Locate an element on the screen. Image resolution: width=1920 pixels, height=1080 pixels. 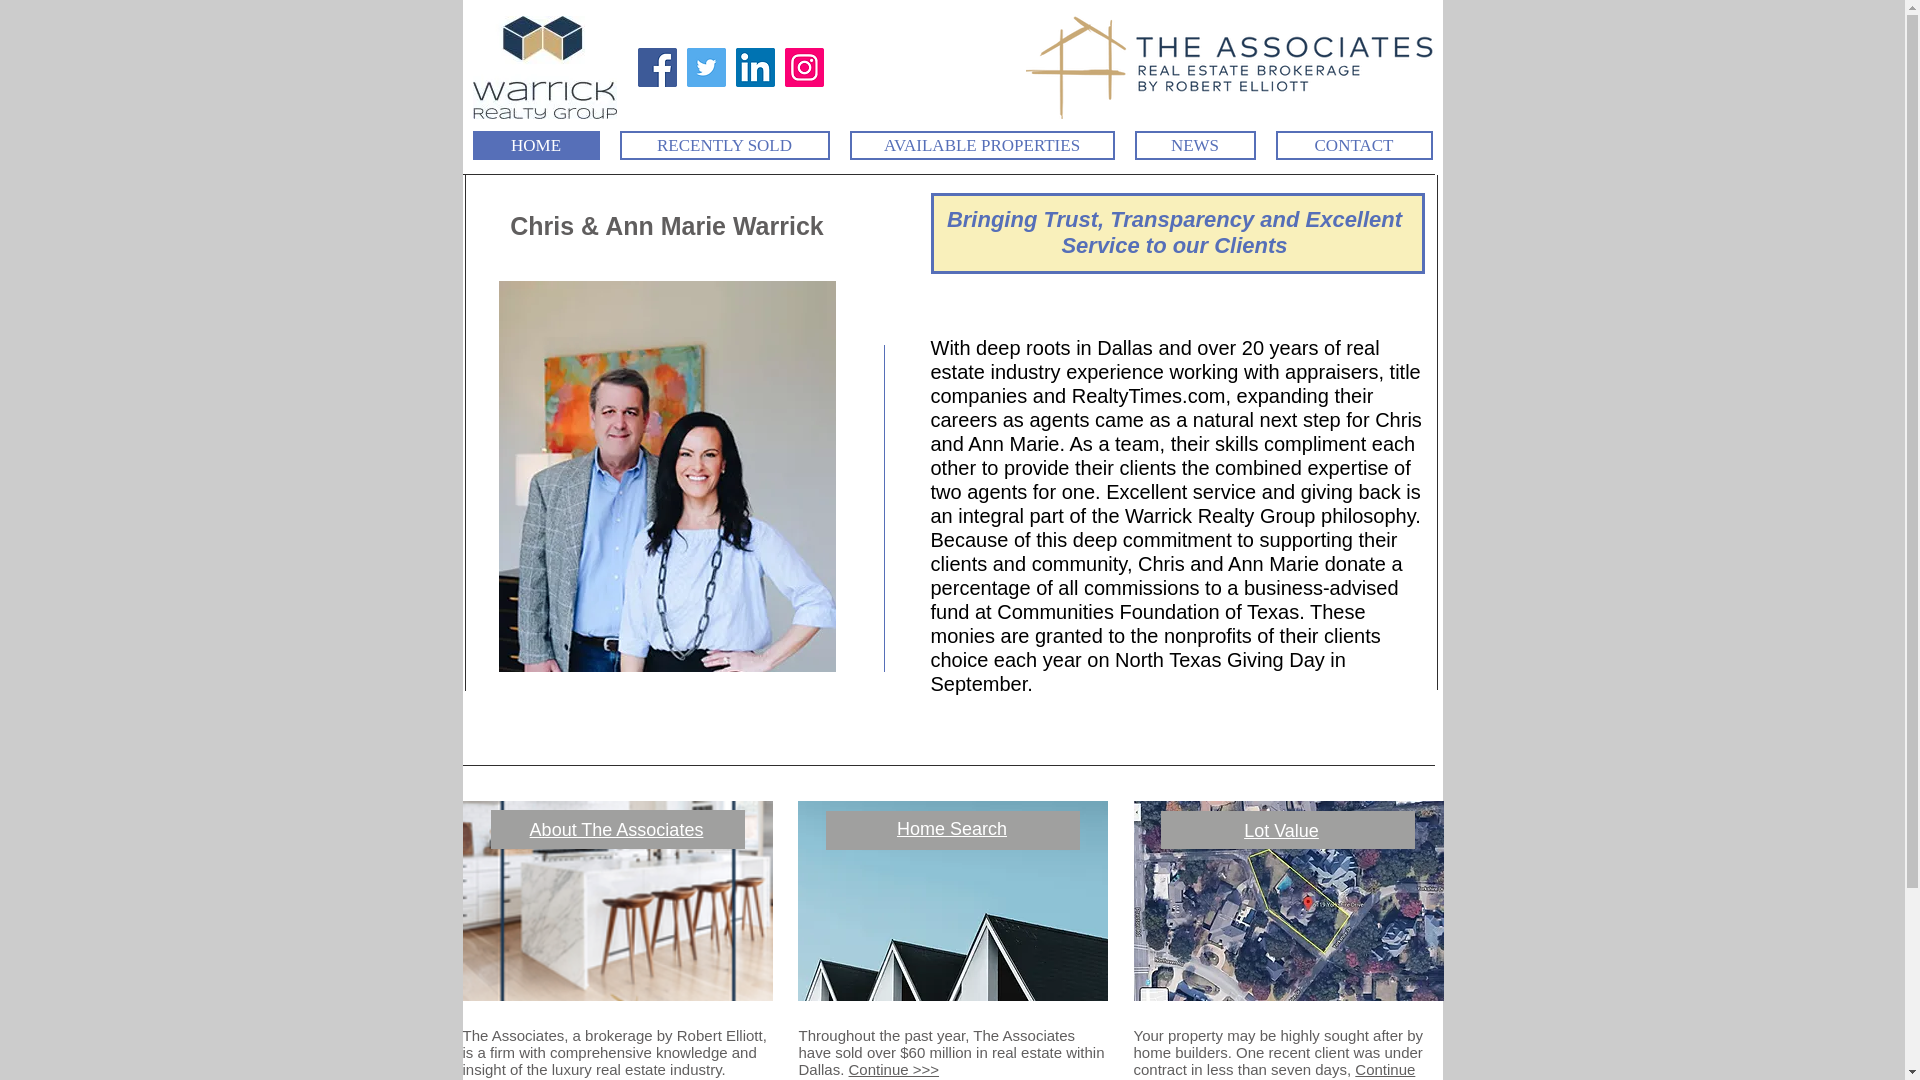
CONTACT is located at coordinates (1354, 144).